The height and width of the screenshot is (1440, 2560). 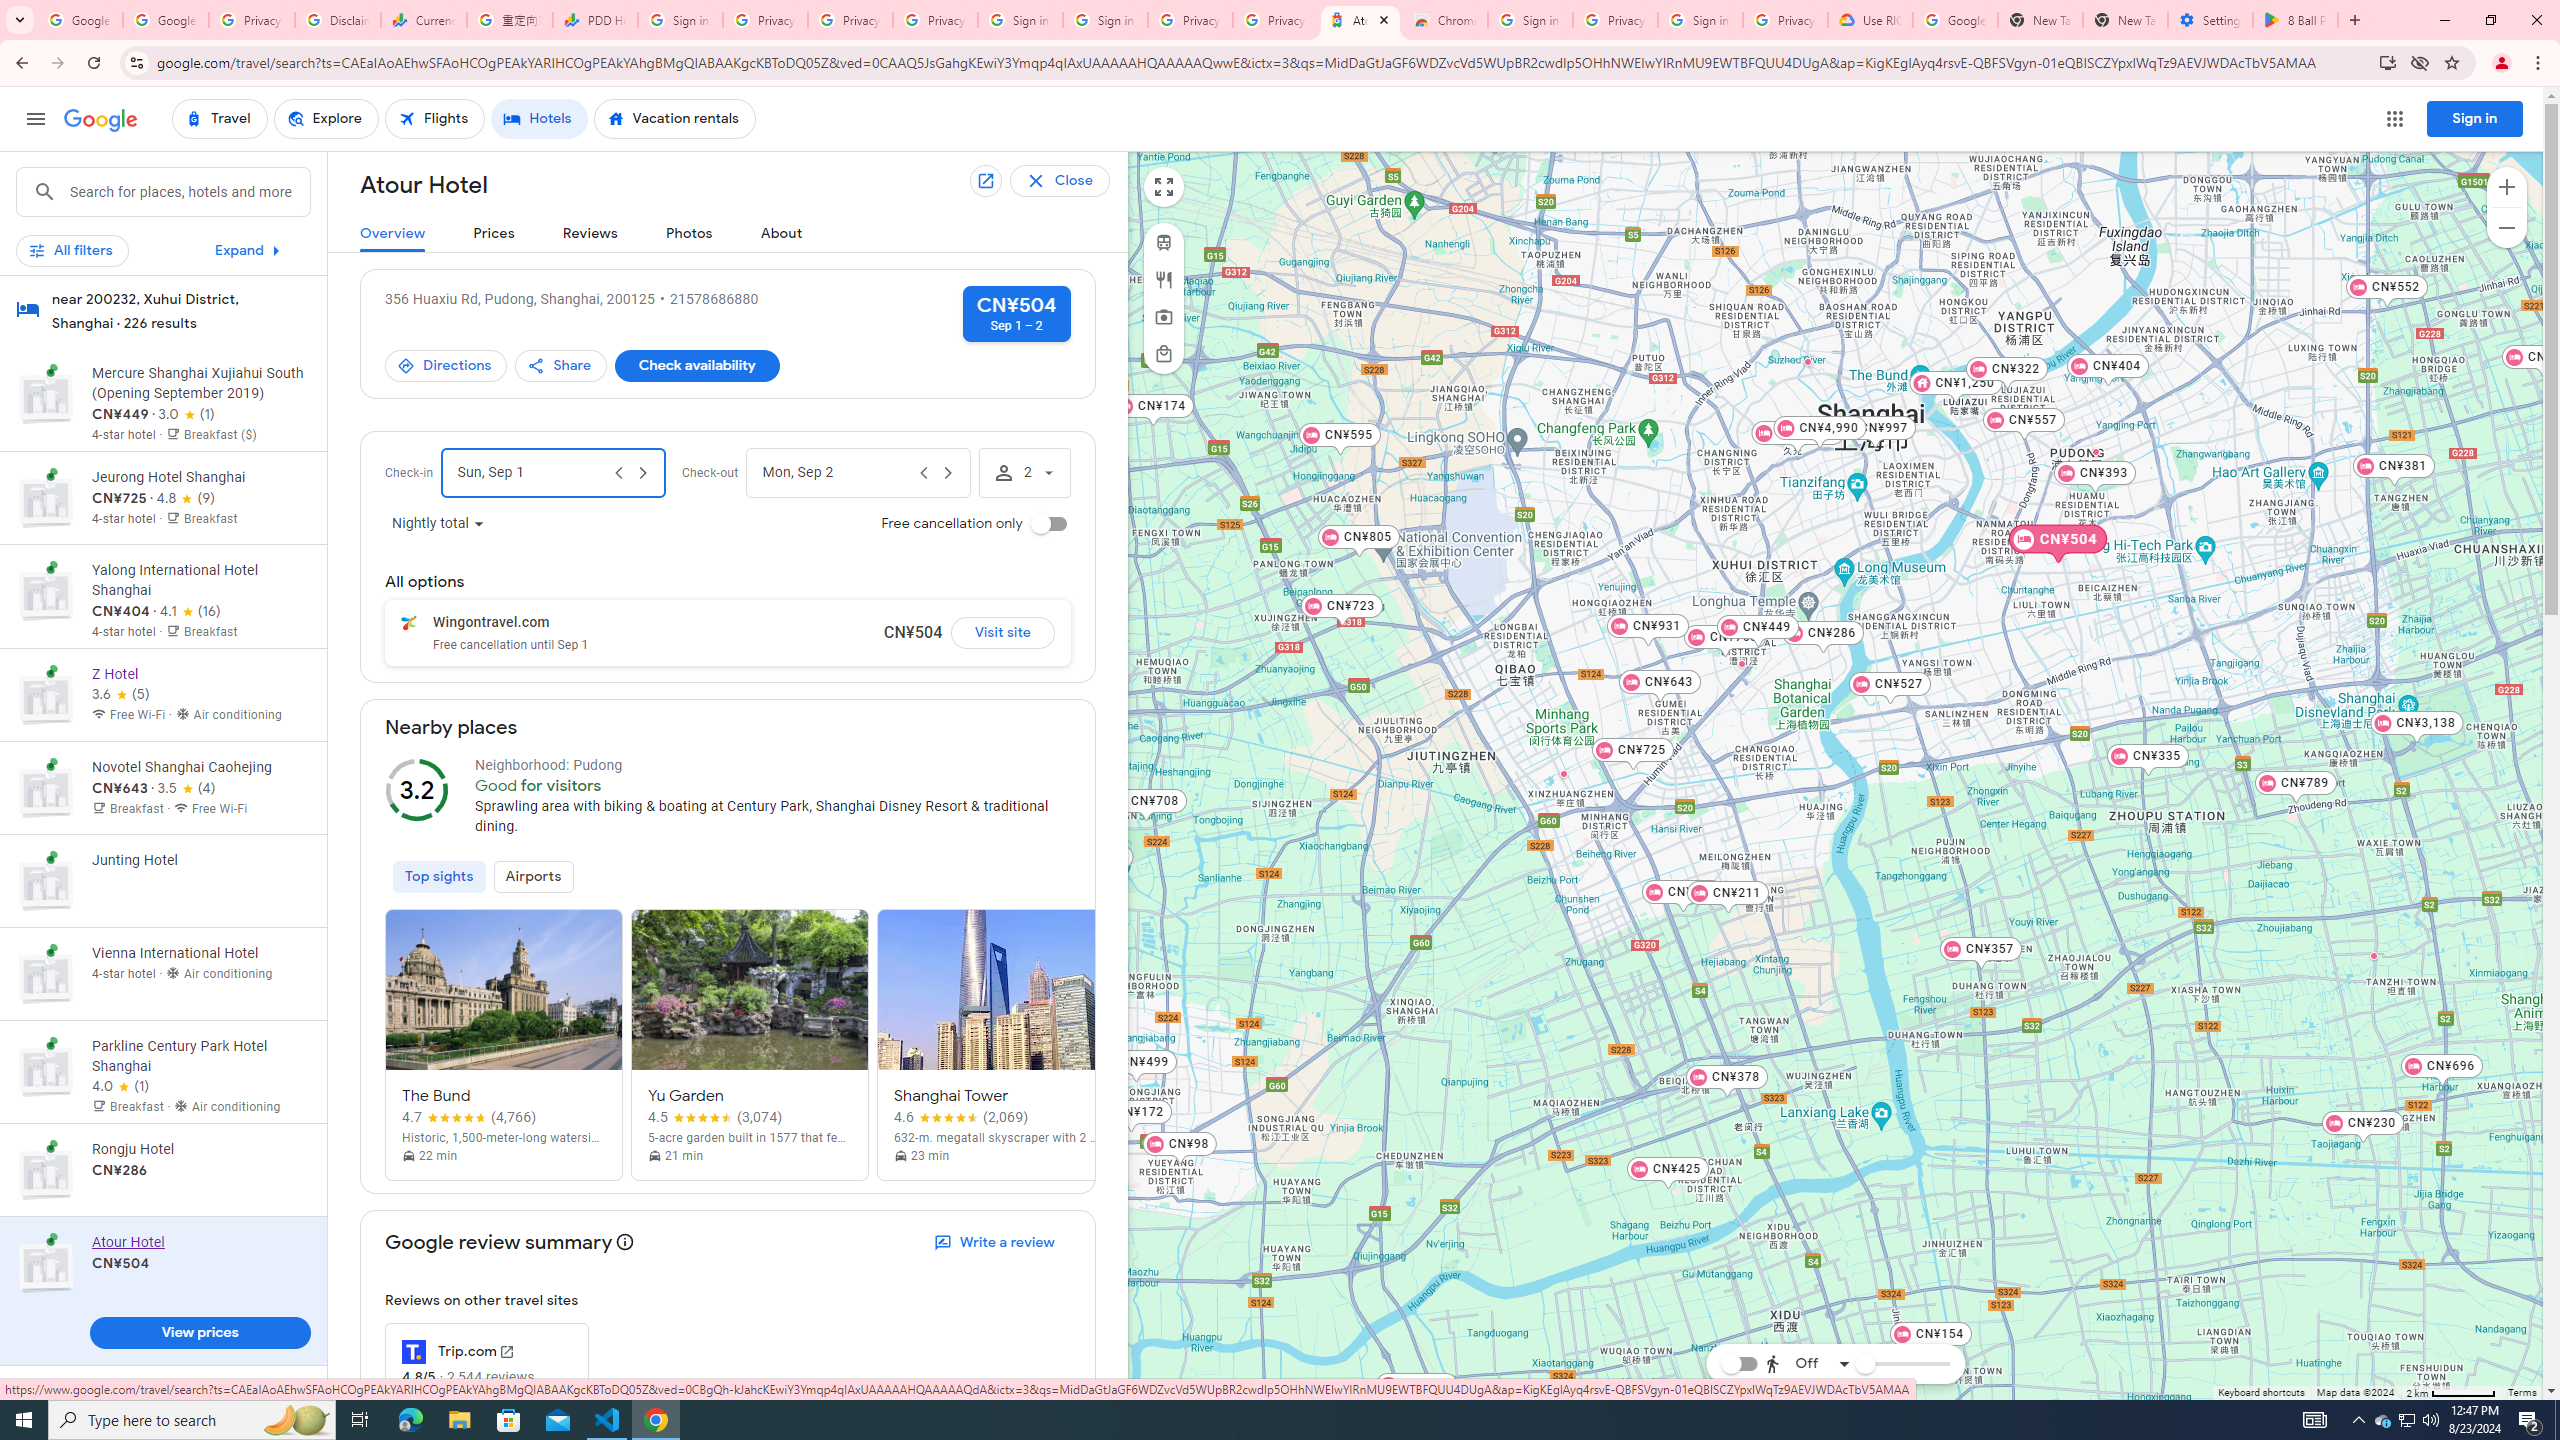 I want to click on 4.1 out of 5 stars from 16 reviews, so click(x=189, y=612).